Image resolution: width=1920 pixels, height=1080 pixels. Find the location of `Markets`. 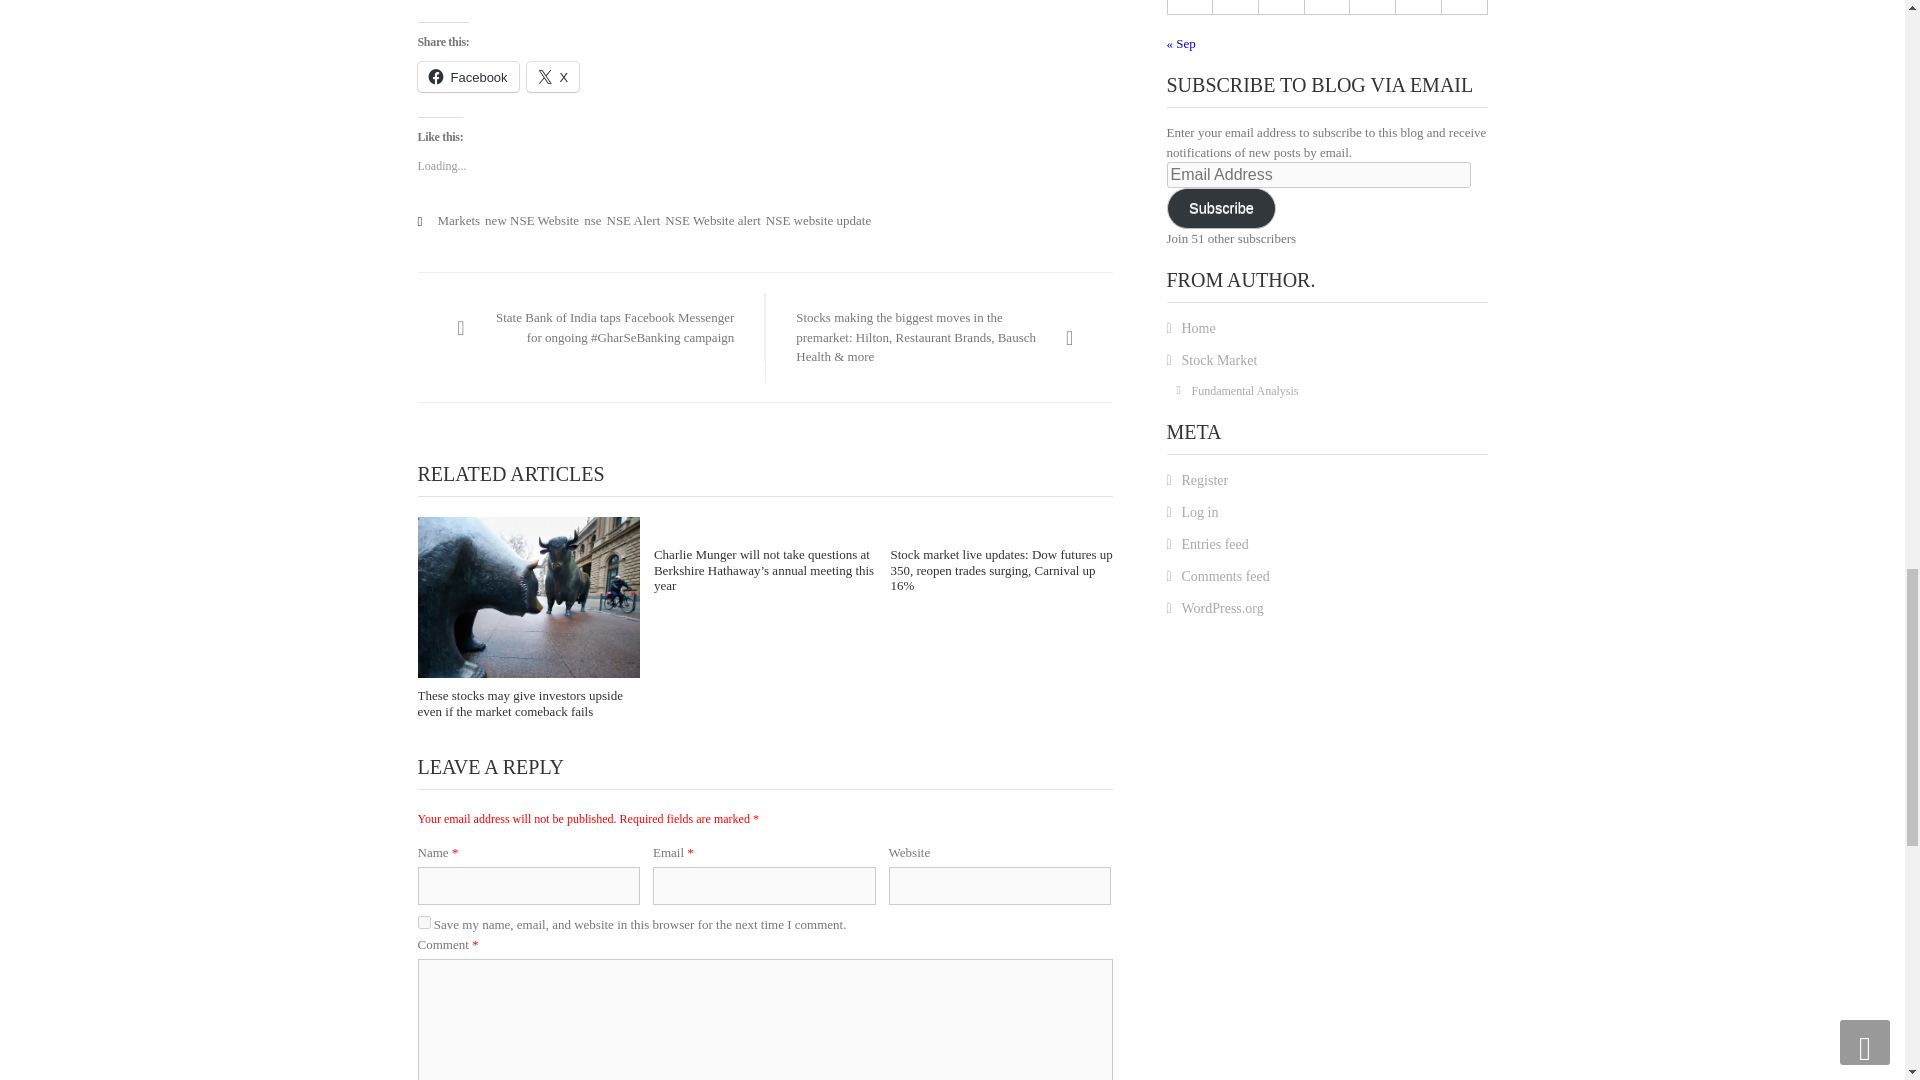

Markets is located at coordinates (459, 220).